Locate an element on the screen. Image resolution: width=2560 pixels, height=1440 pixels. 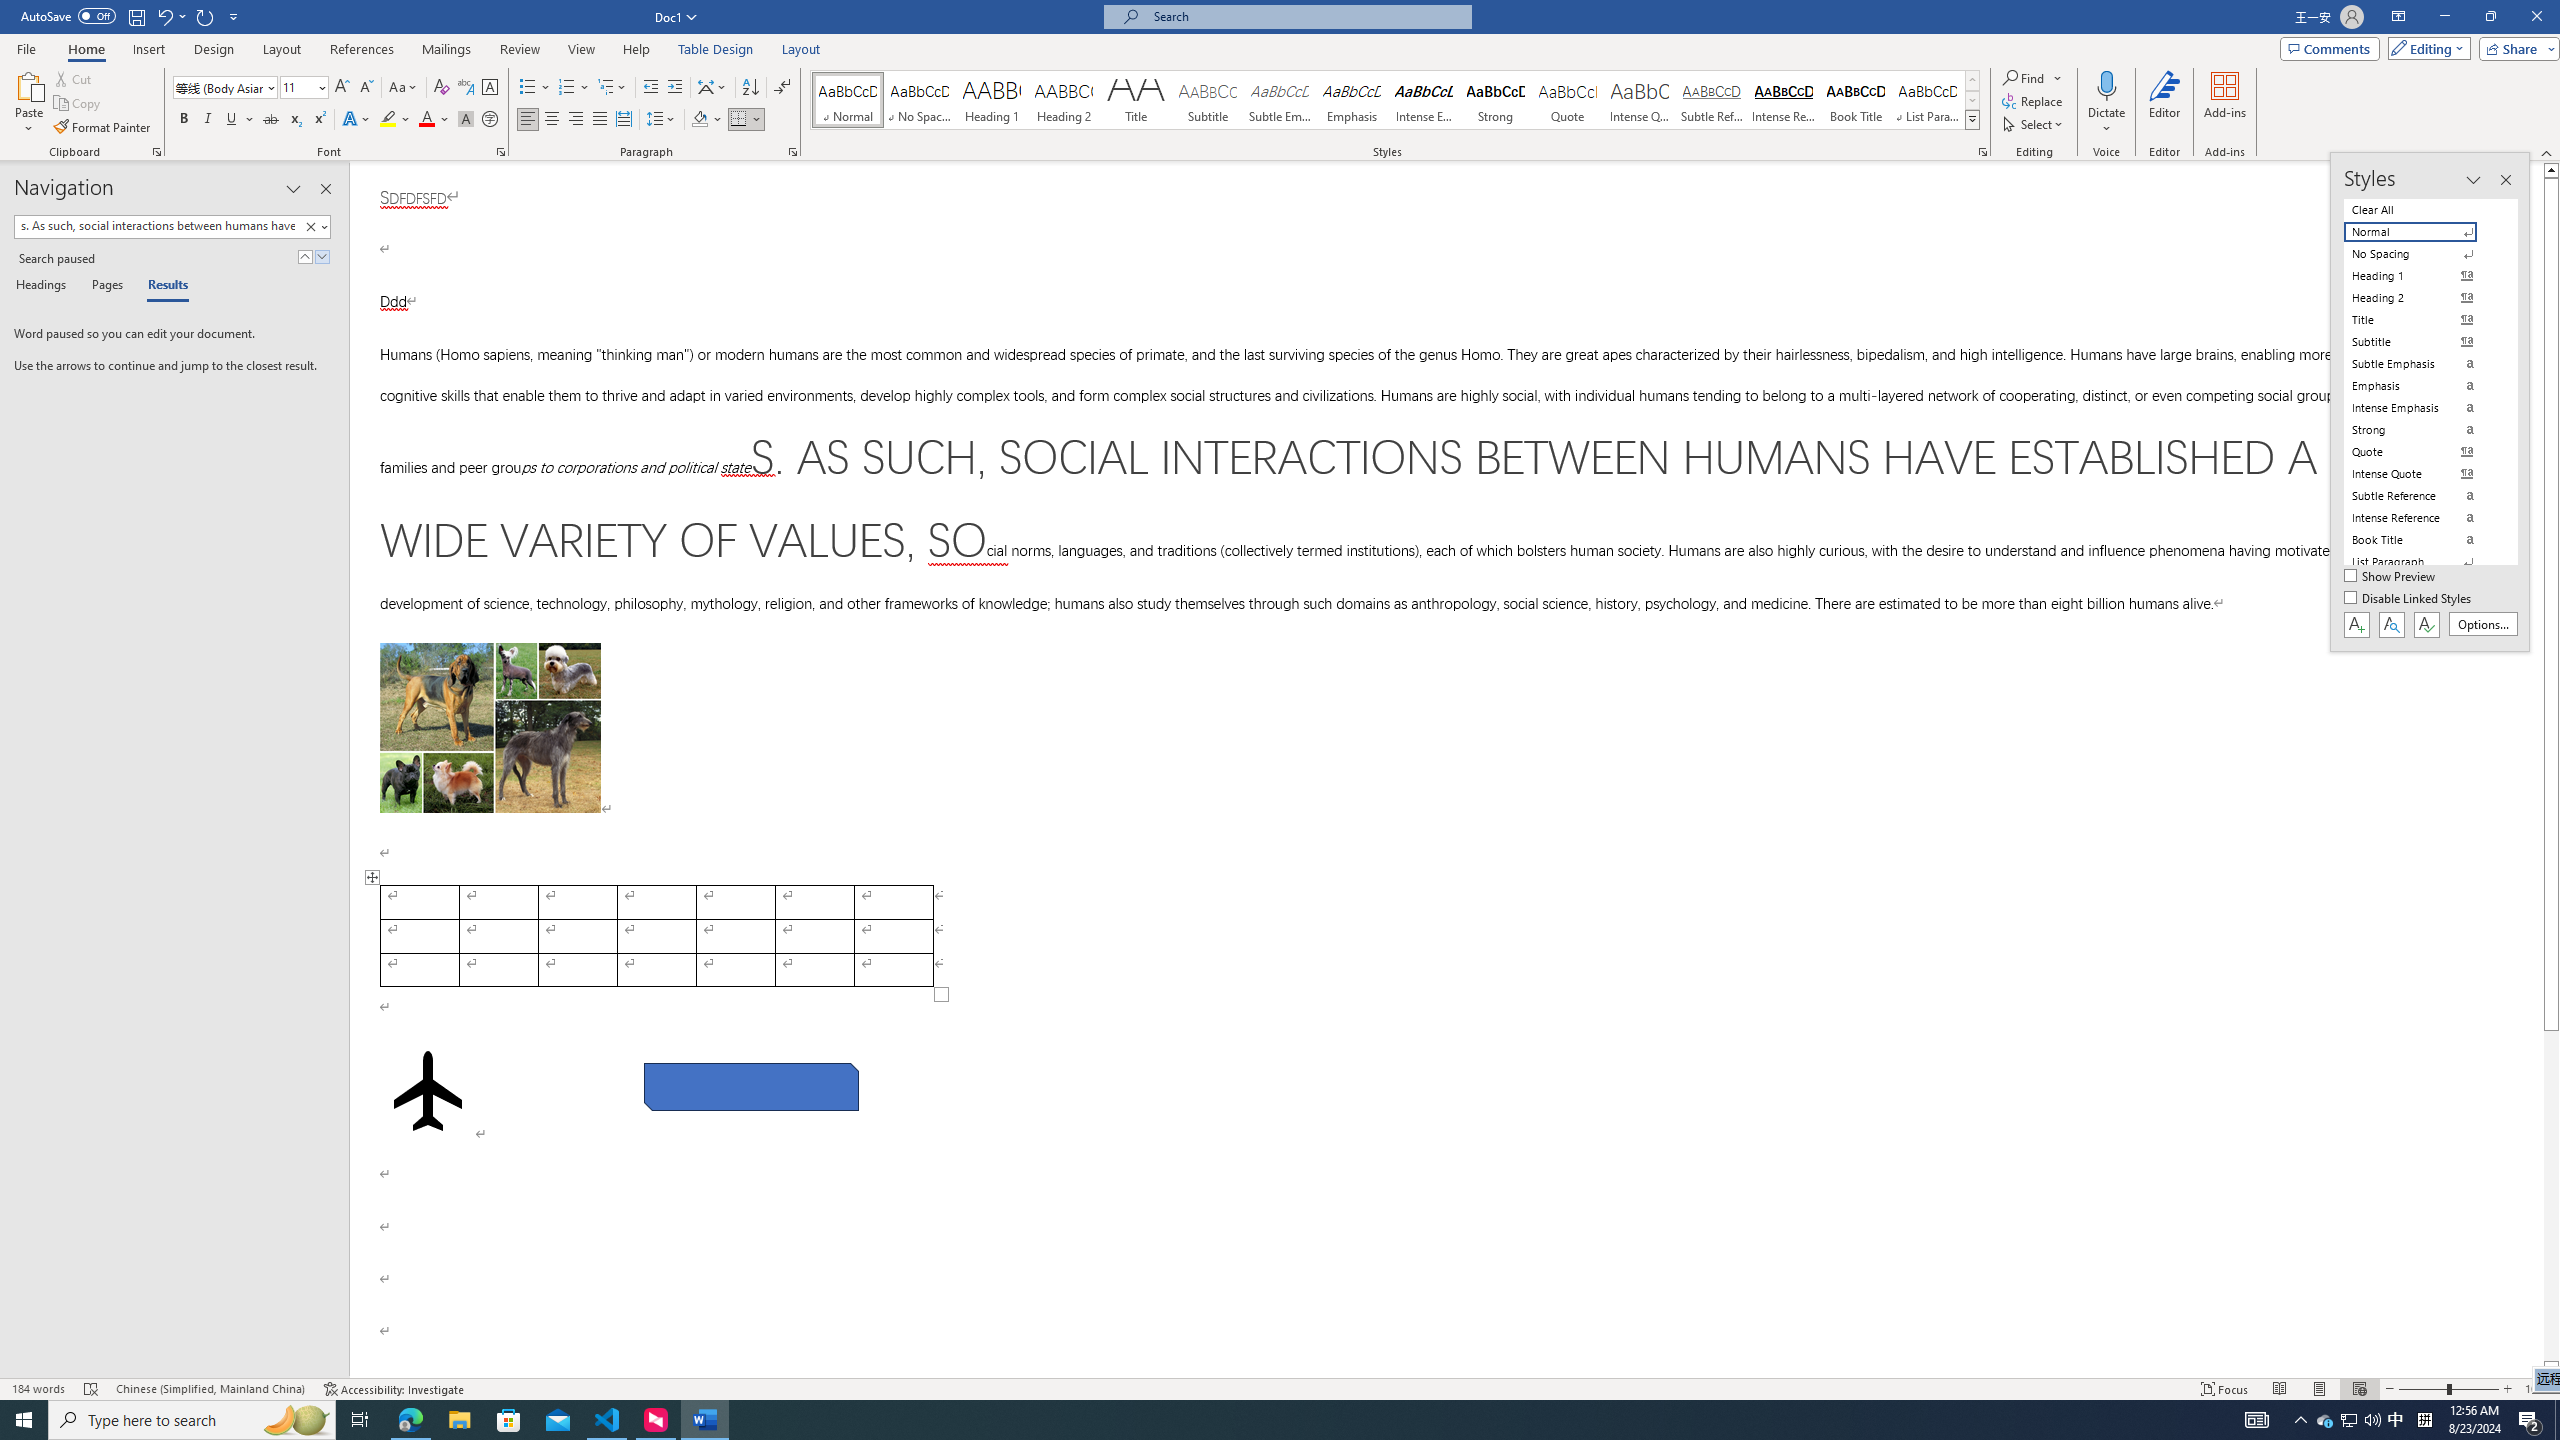
Intense Reference is located at coordinates (1784, 100).